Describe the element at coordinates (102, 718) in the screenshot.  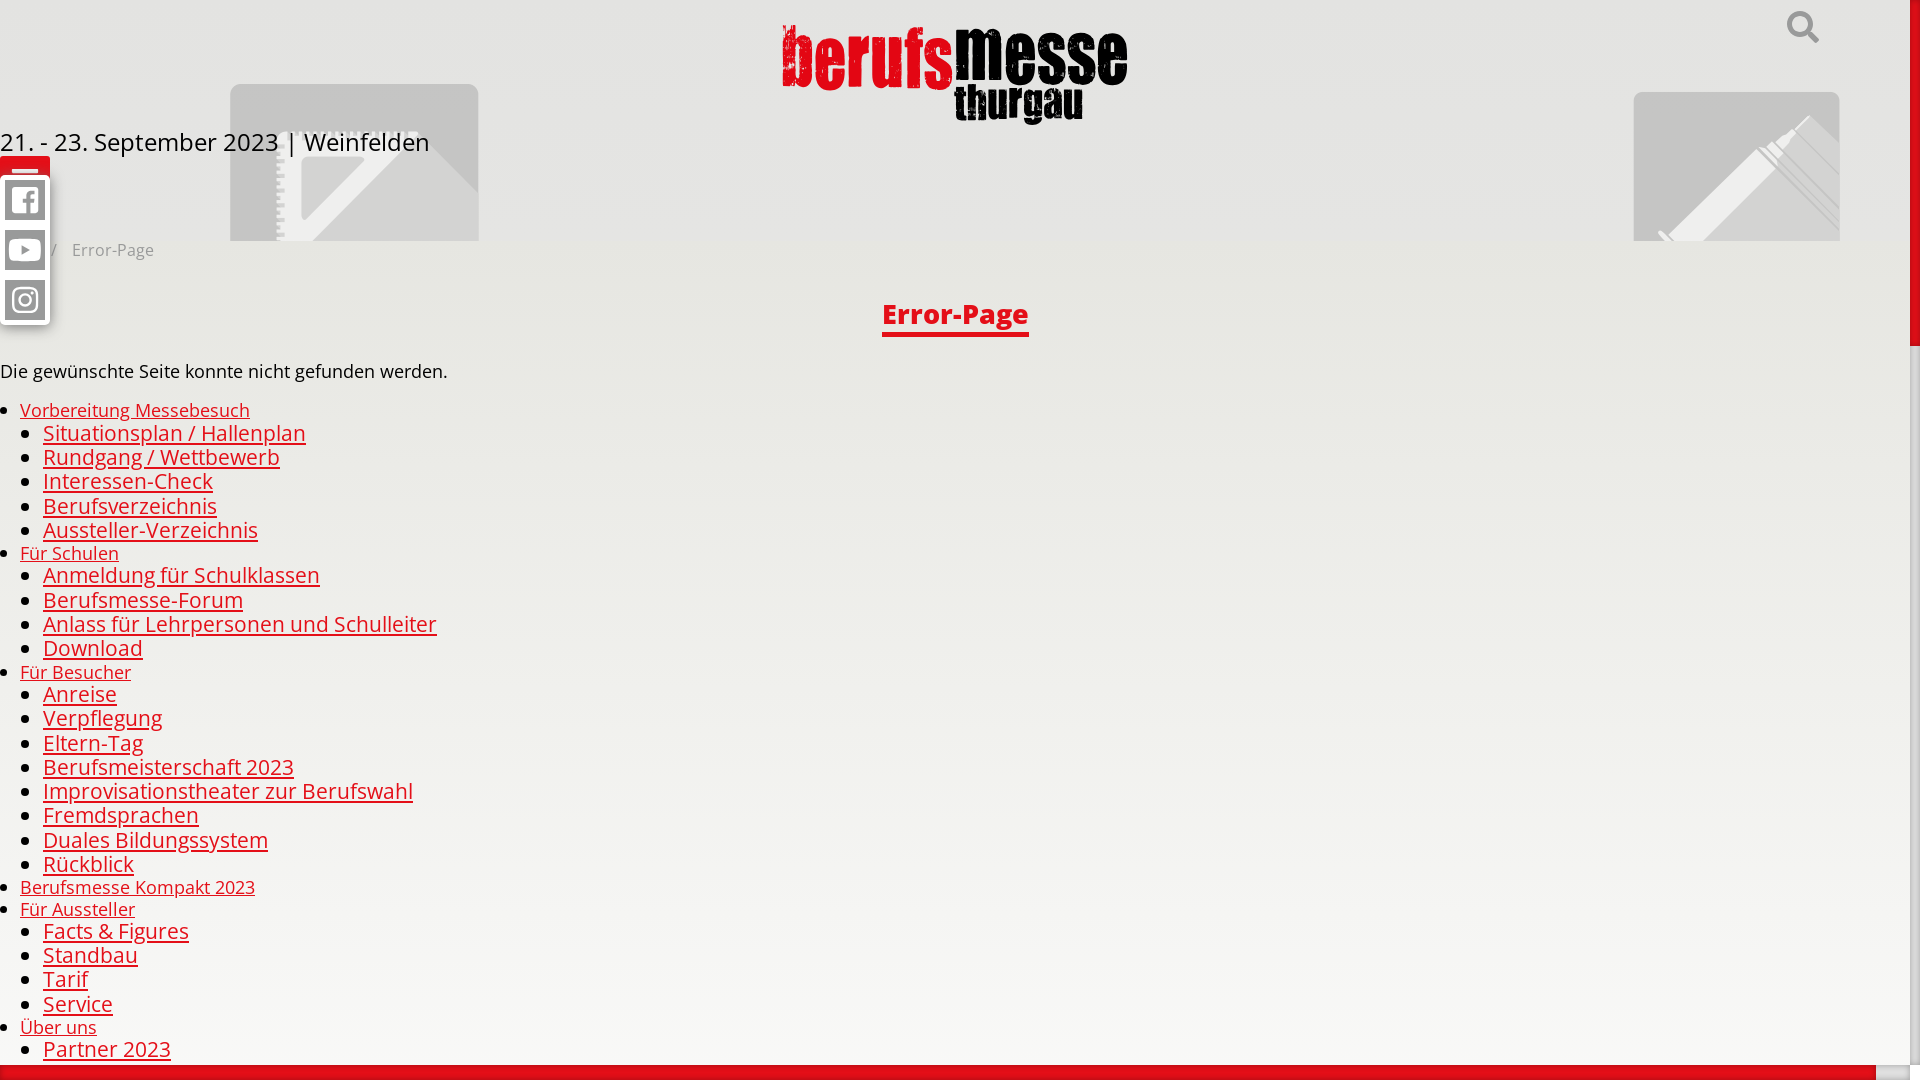
I see `Verpflegung` at that location.